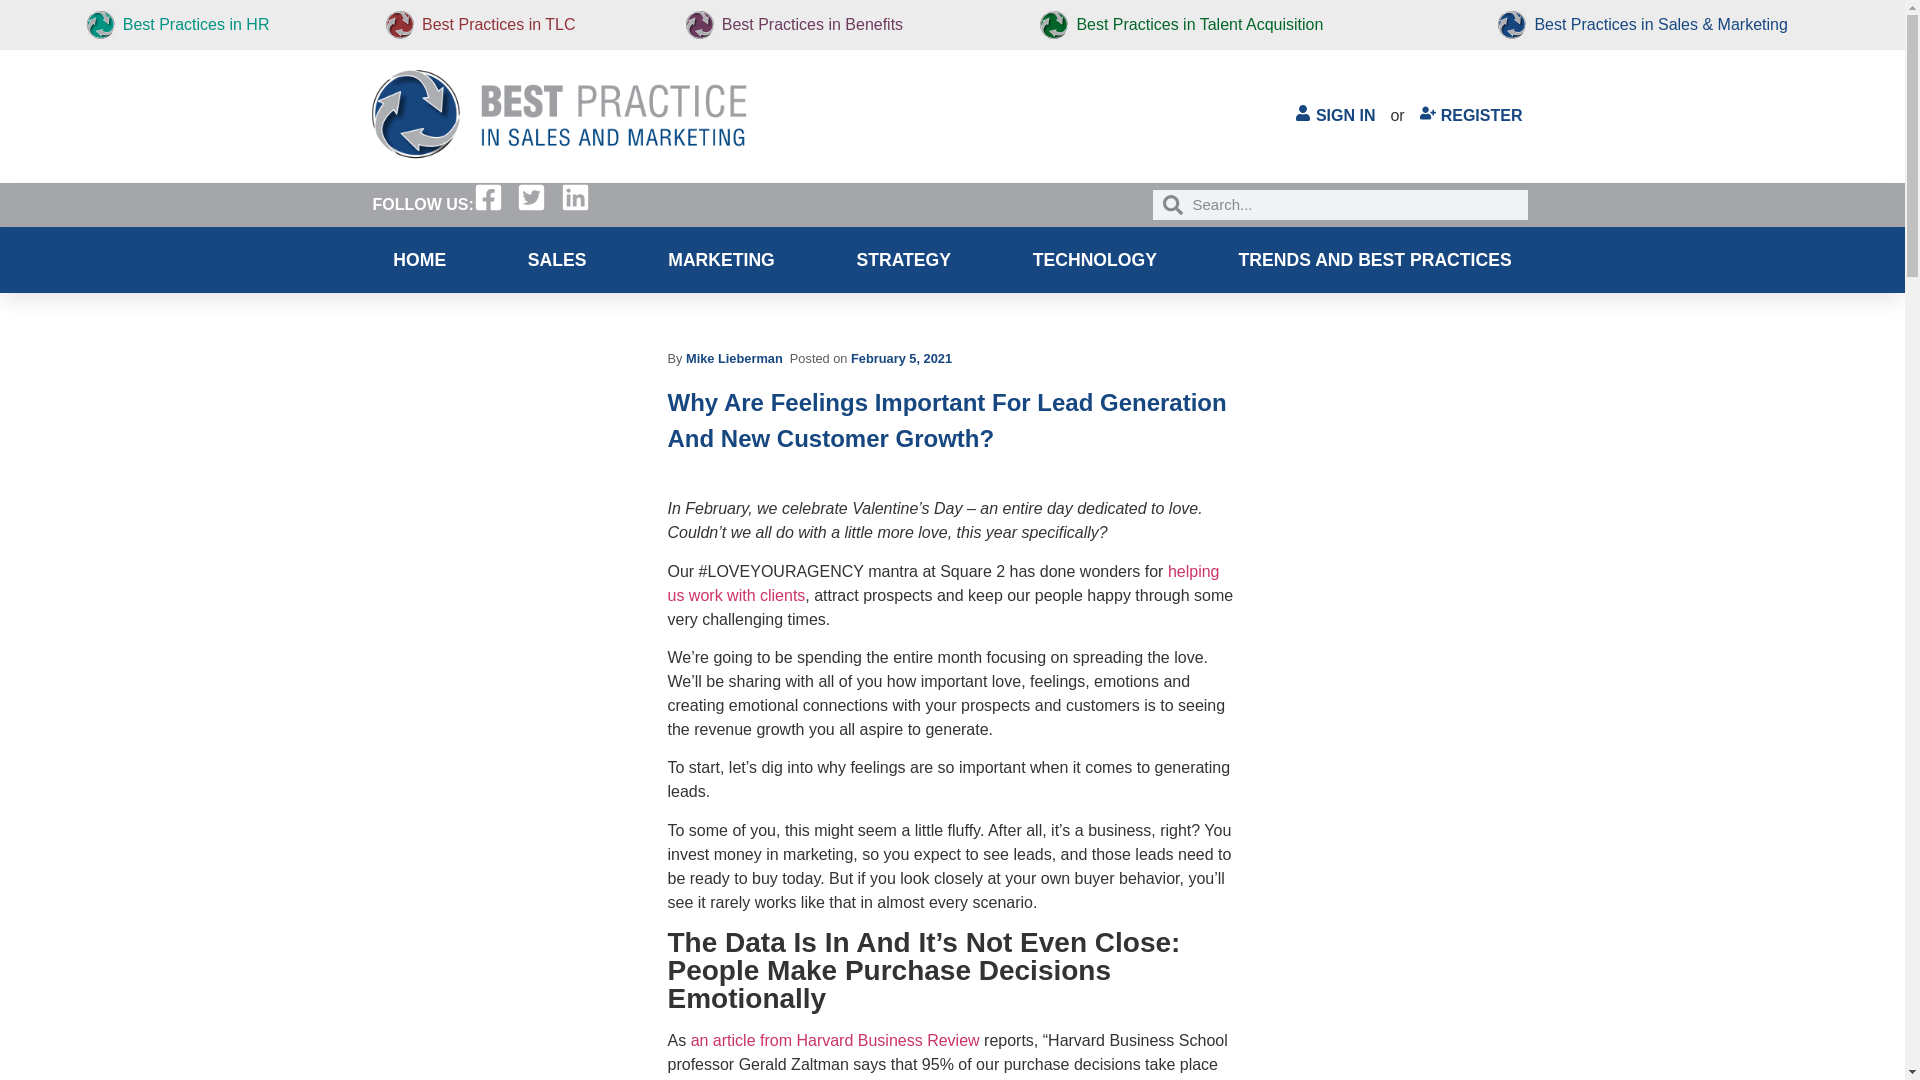 This screenshot has width=1920, height=1080. I want to click on Best Practices in Talent Acquisition, so click(1198, 24).